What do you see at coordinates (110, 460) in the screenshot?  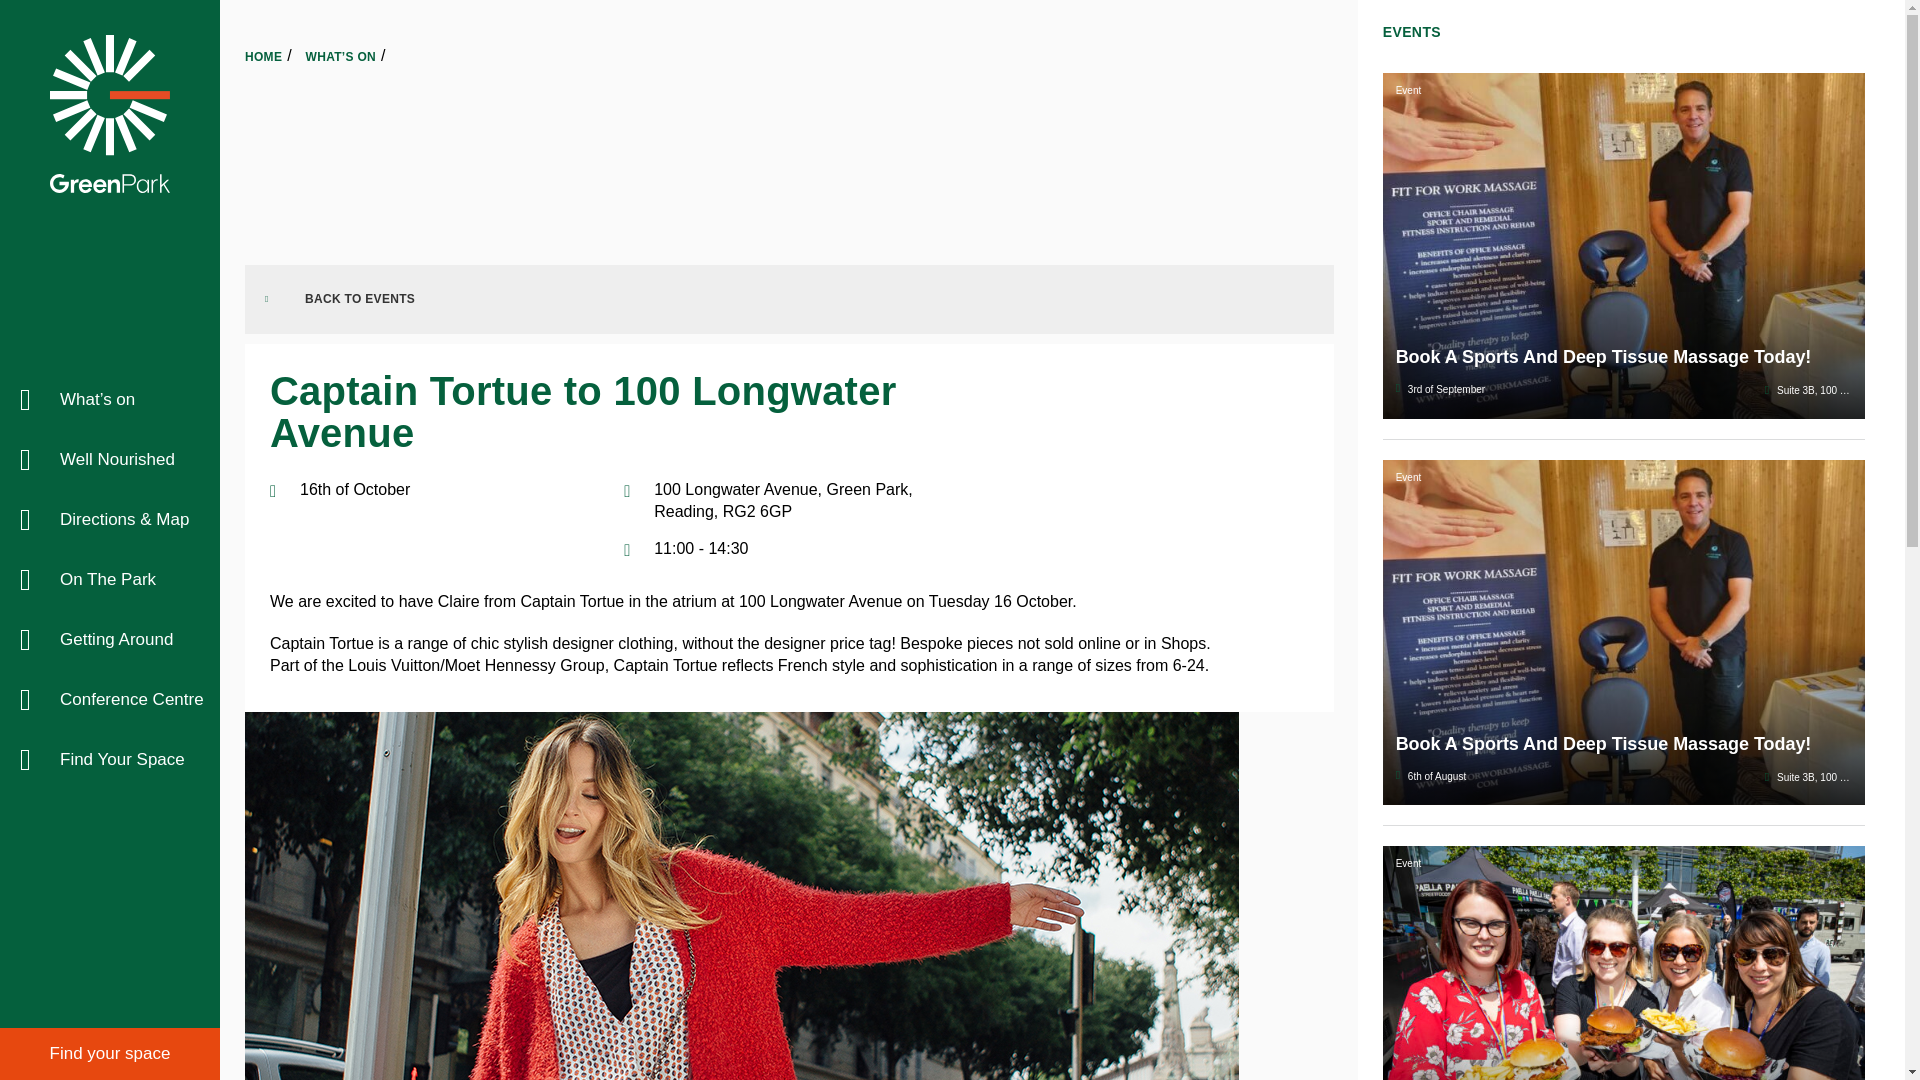 I see `Well Nourished` at bounding box center [110, 460].